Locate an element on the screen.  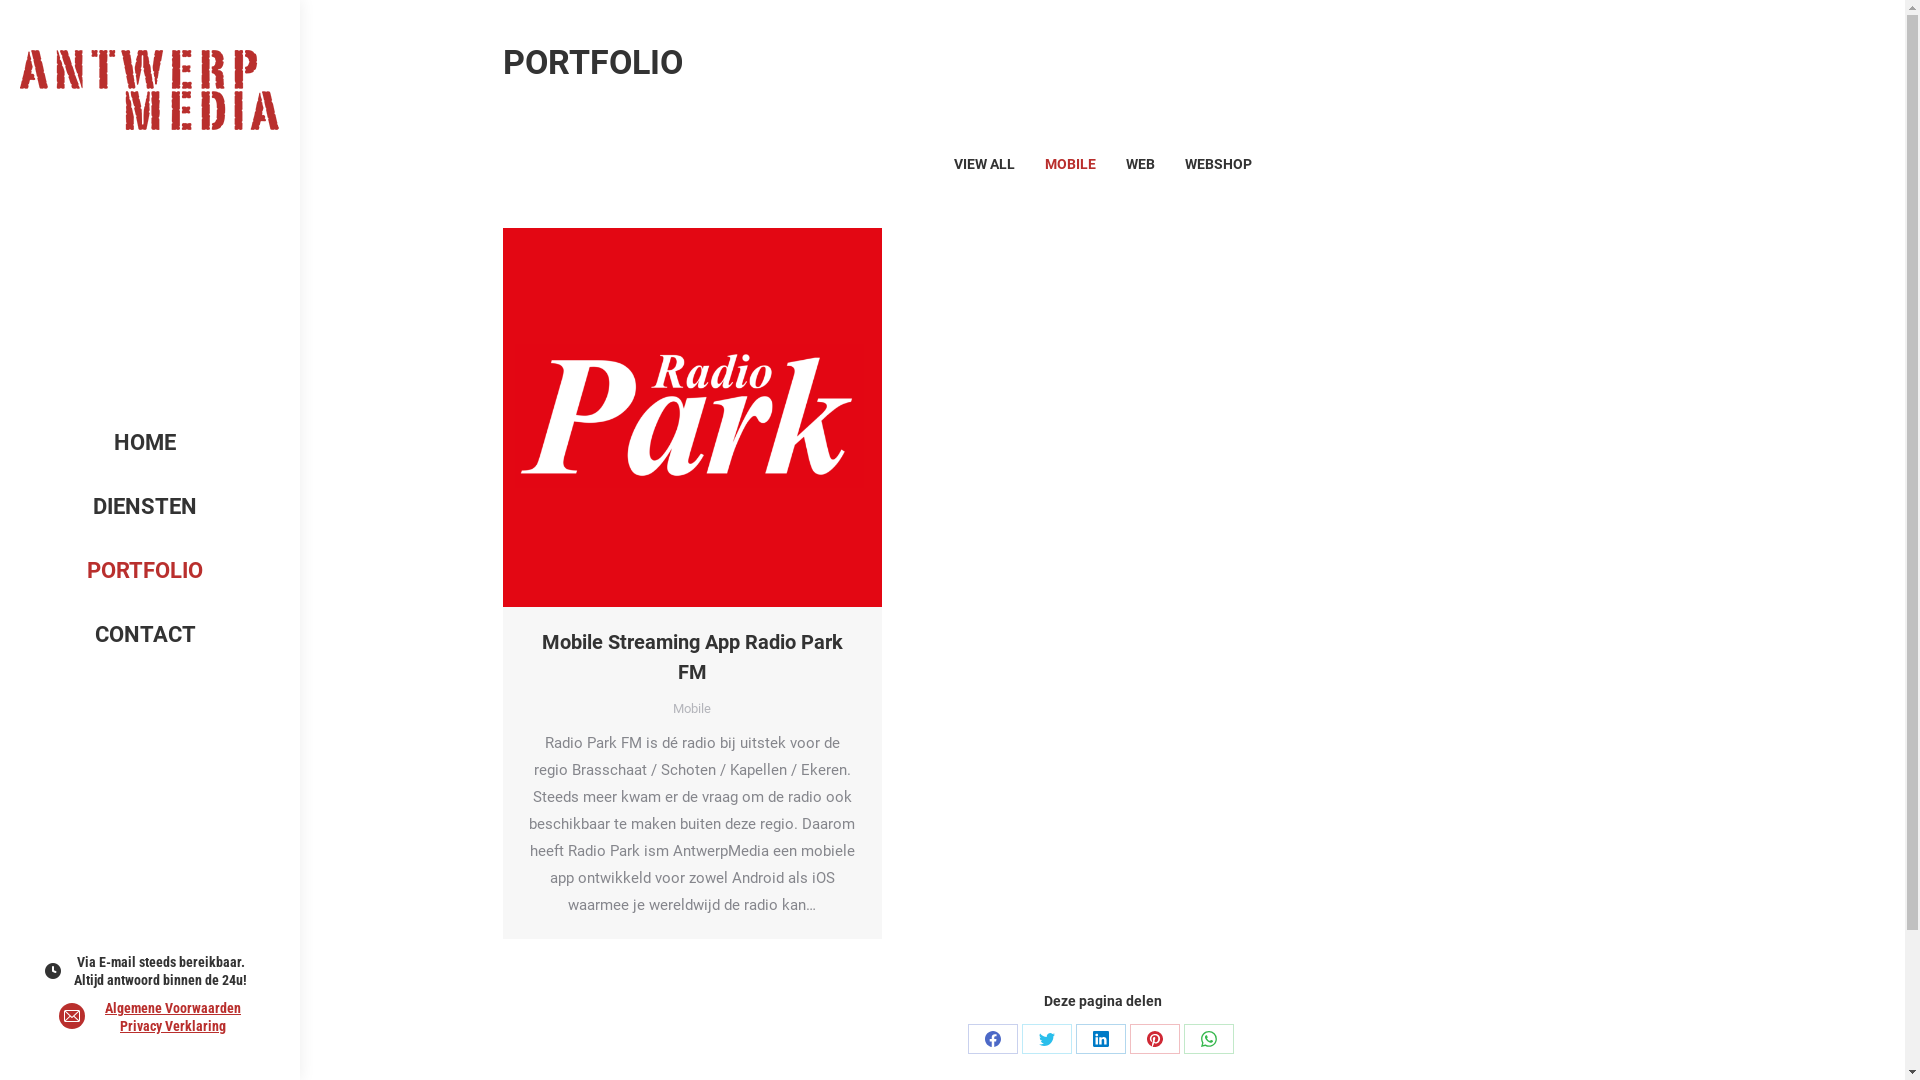
MOBILE is located at coordinates (1070, 164).